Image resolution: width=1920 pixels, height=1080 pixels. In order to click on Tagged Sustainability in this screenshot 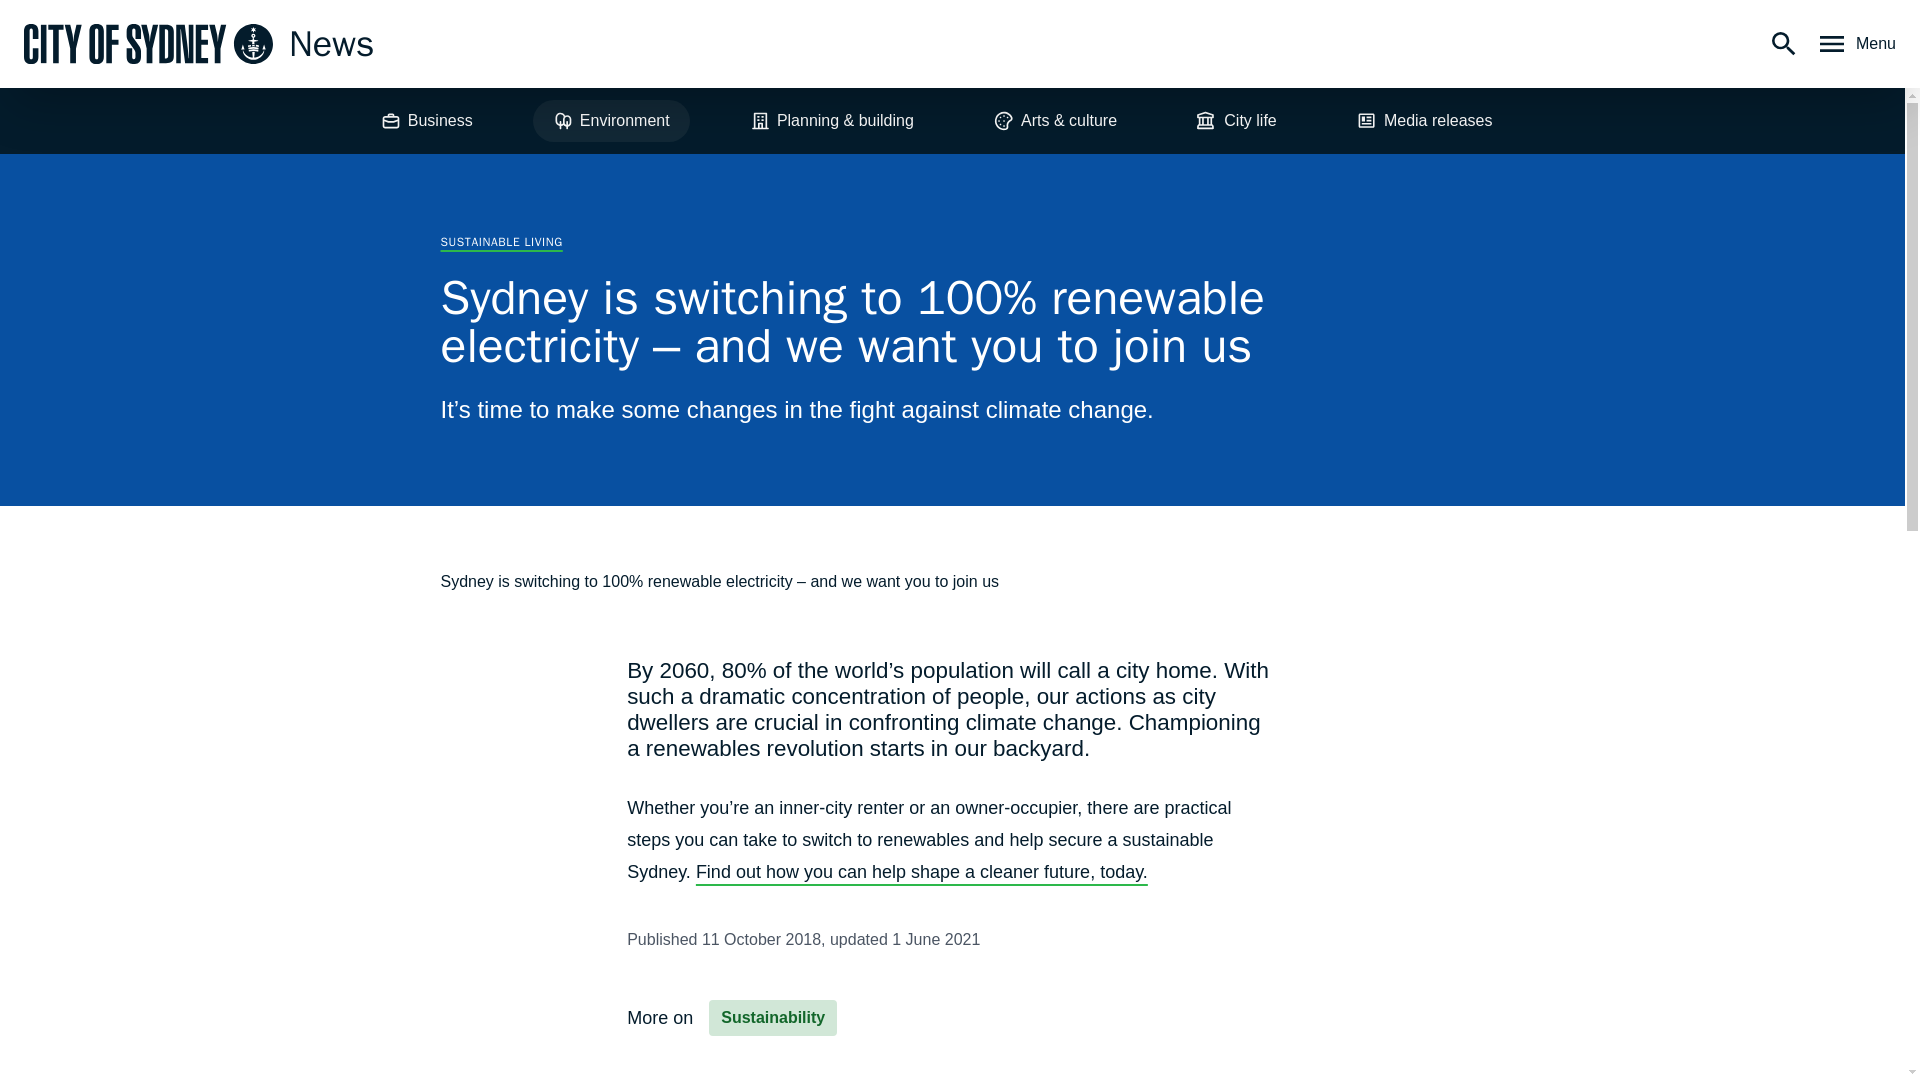, I will do `click(772, 1018)`.